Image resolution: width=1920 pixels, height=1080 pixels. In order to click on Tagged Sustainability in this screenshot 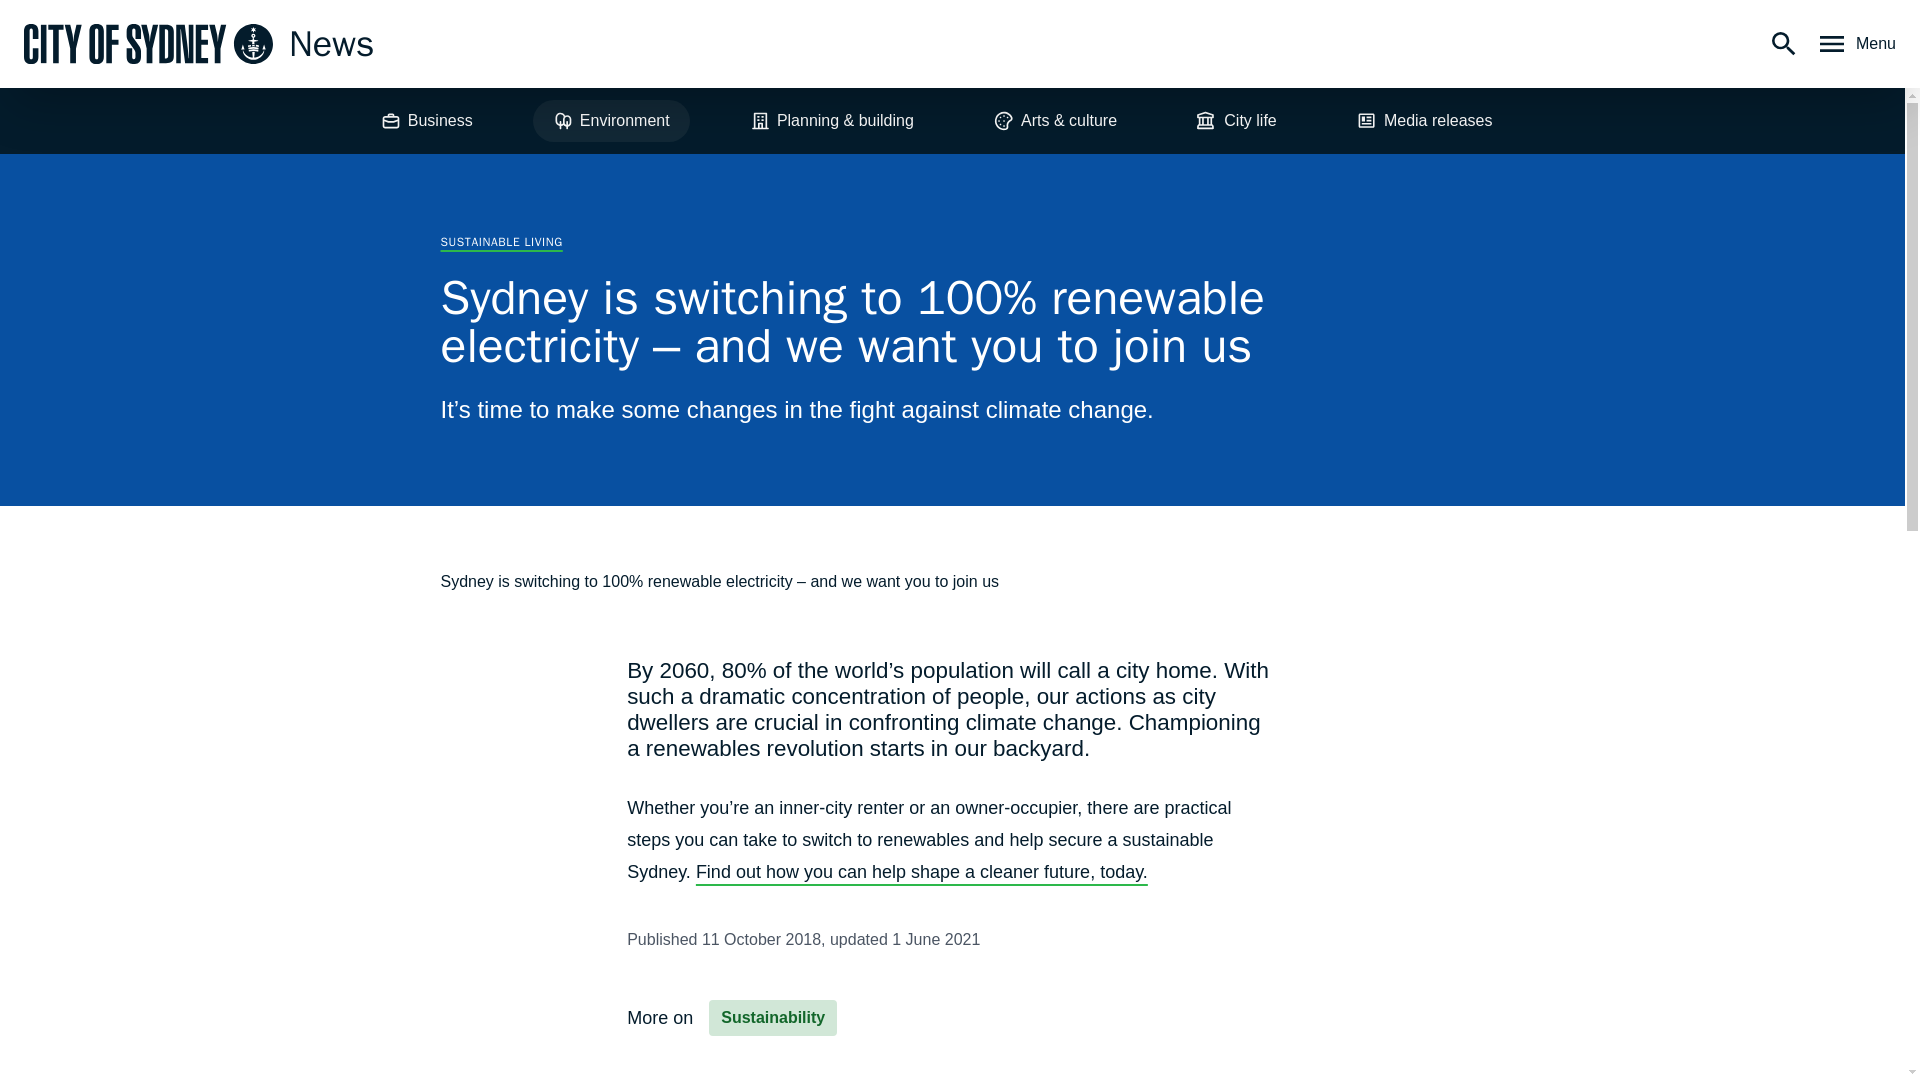, I will do `click(772, 1018)`.